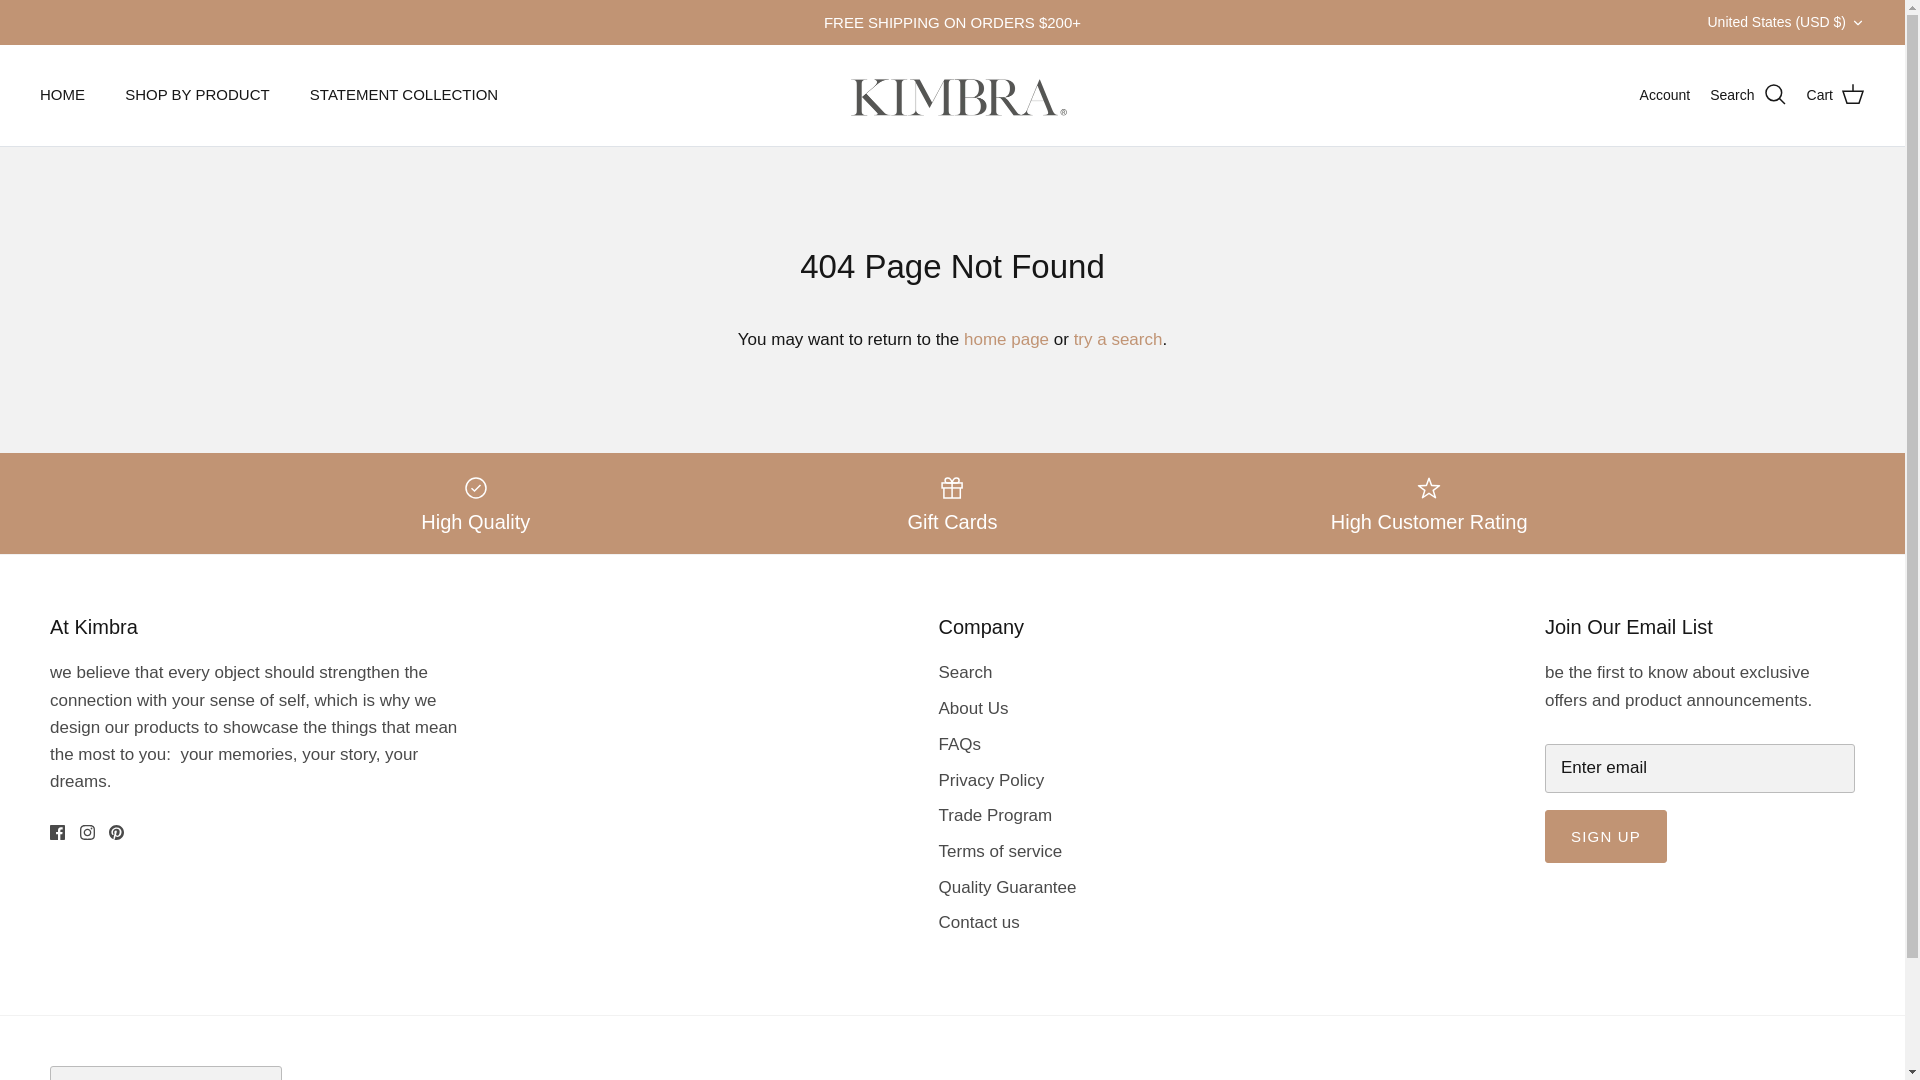 Image resolution: width=1920 pixels, height=1080 pixels. I want to click on Instagram, so click(87, 832).